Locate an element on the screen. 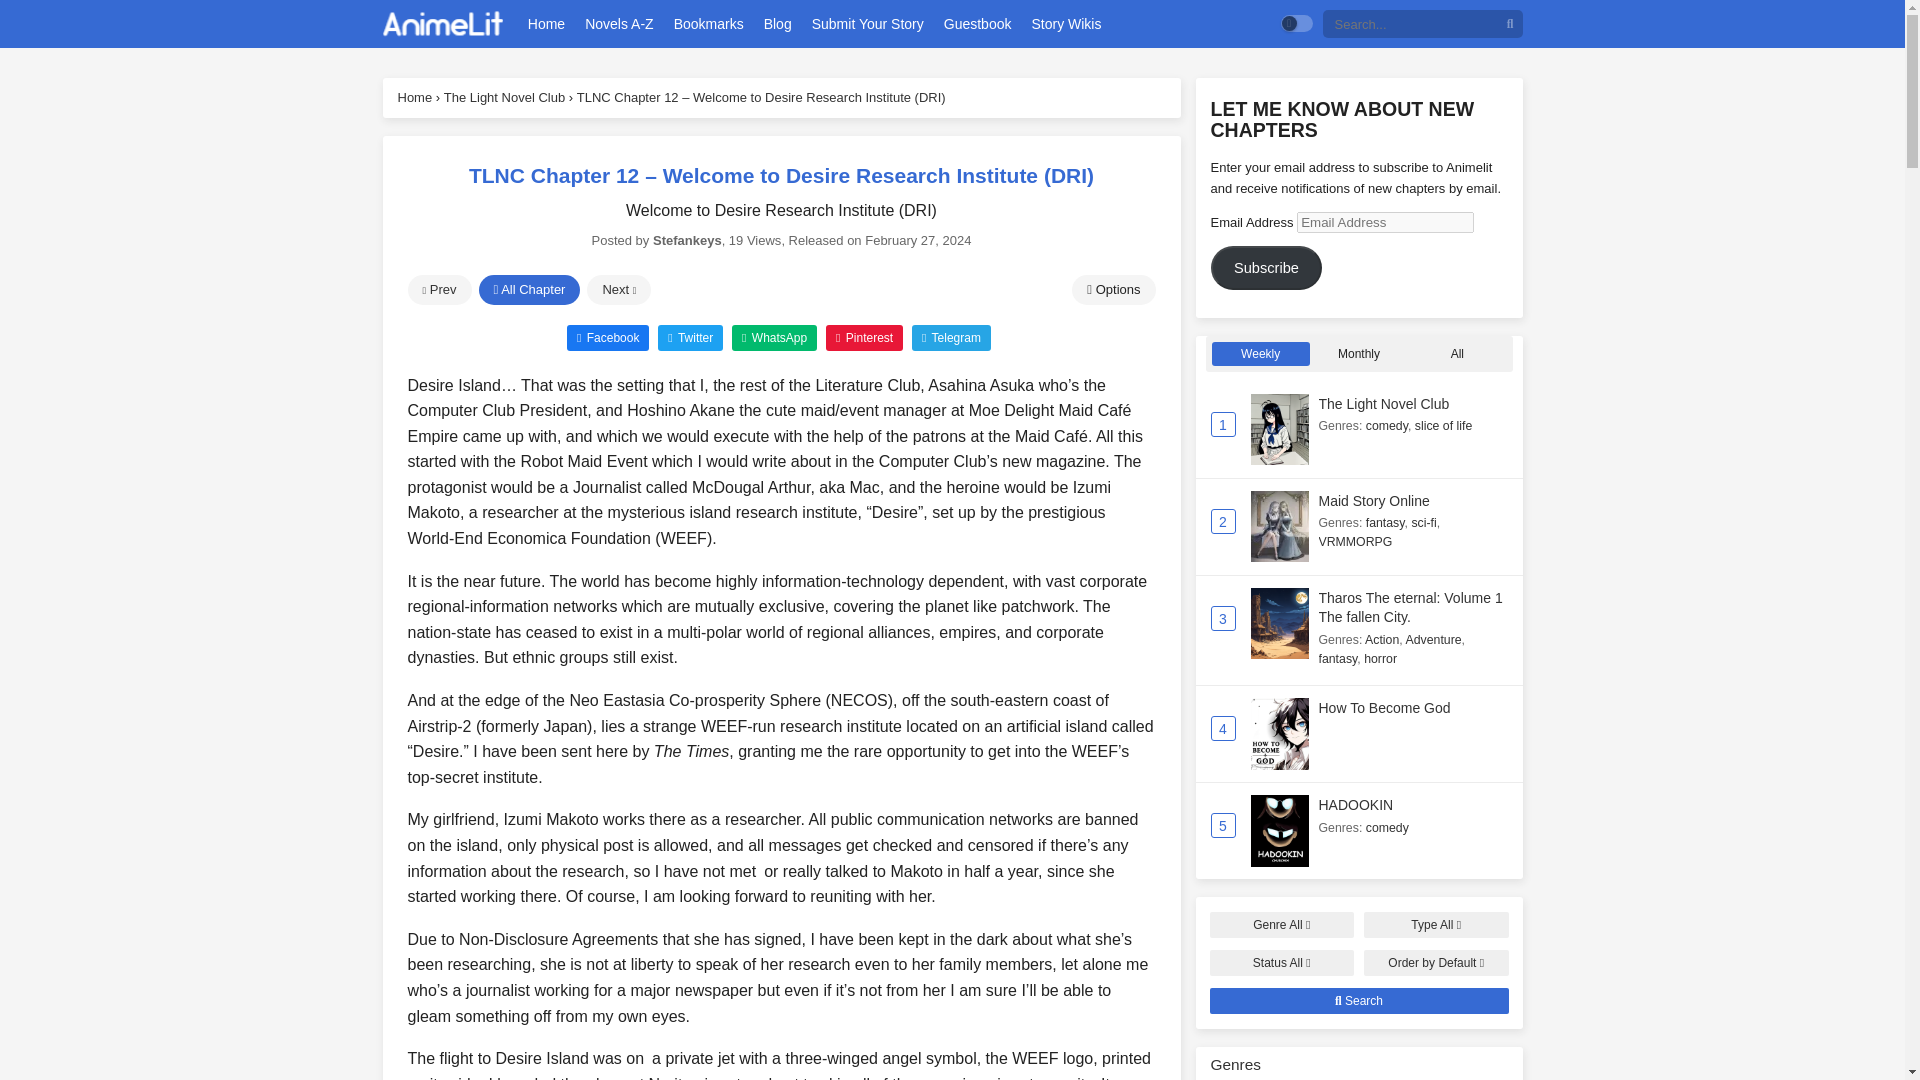 The height and width of the screenshot is (1080, 1920). Next is located at coordinates (618, 290).